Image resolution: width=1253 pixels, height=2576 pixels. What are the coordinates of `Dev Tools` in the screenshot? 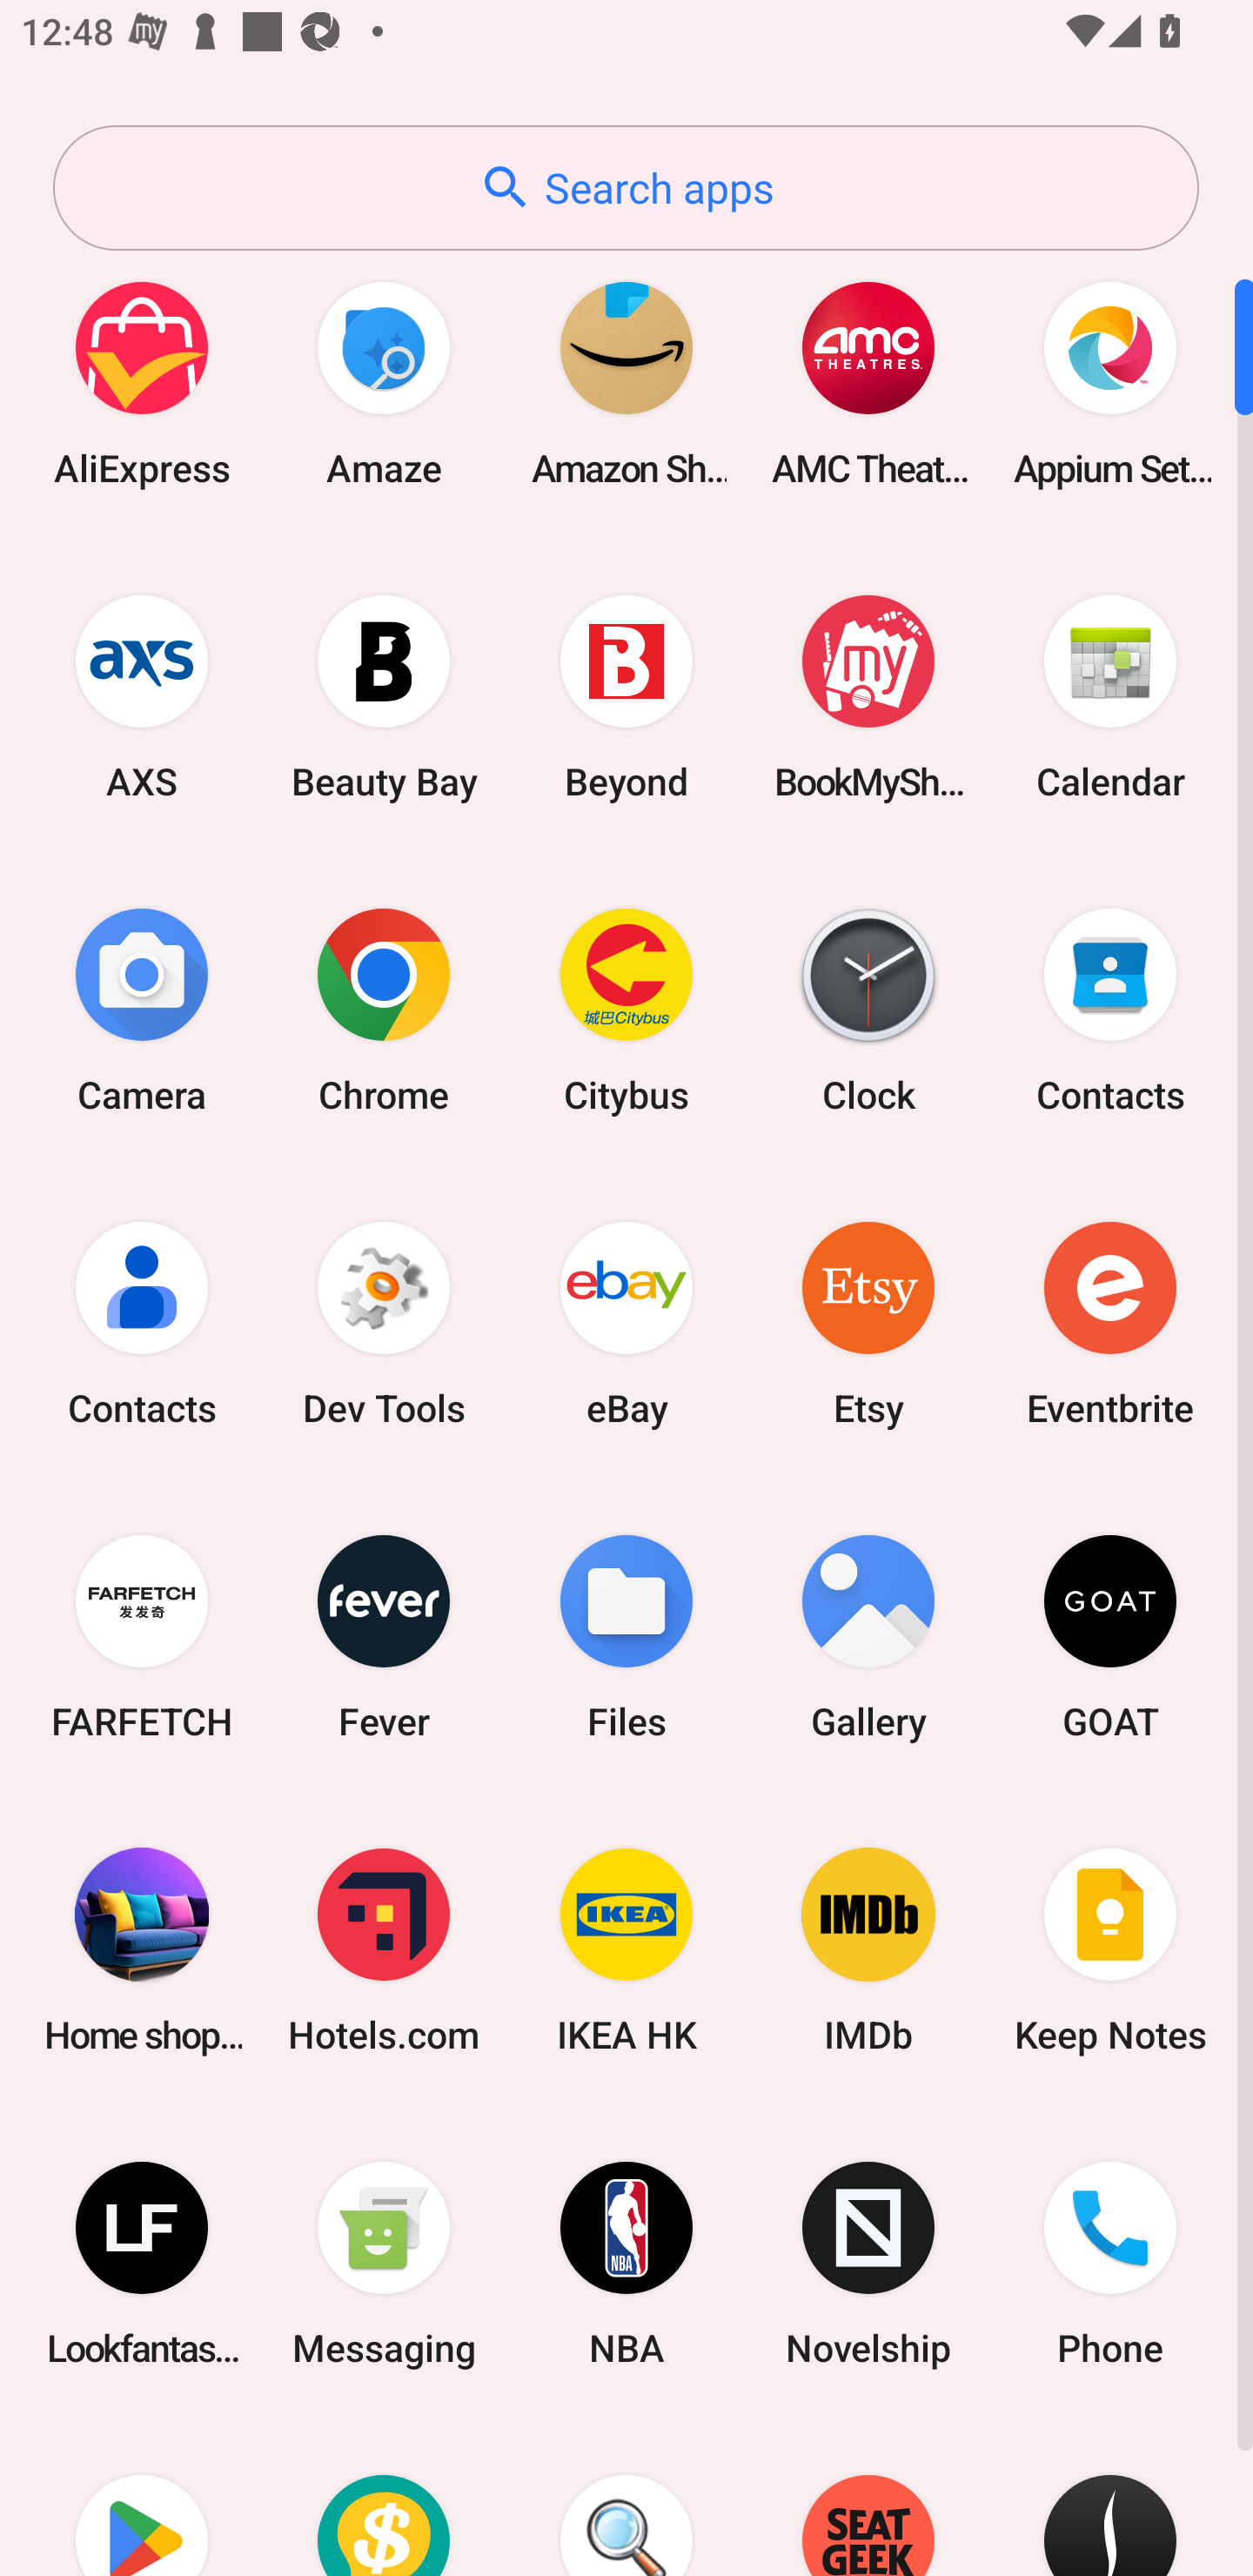 It's located at (384, 1323).